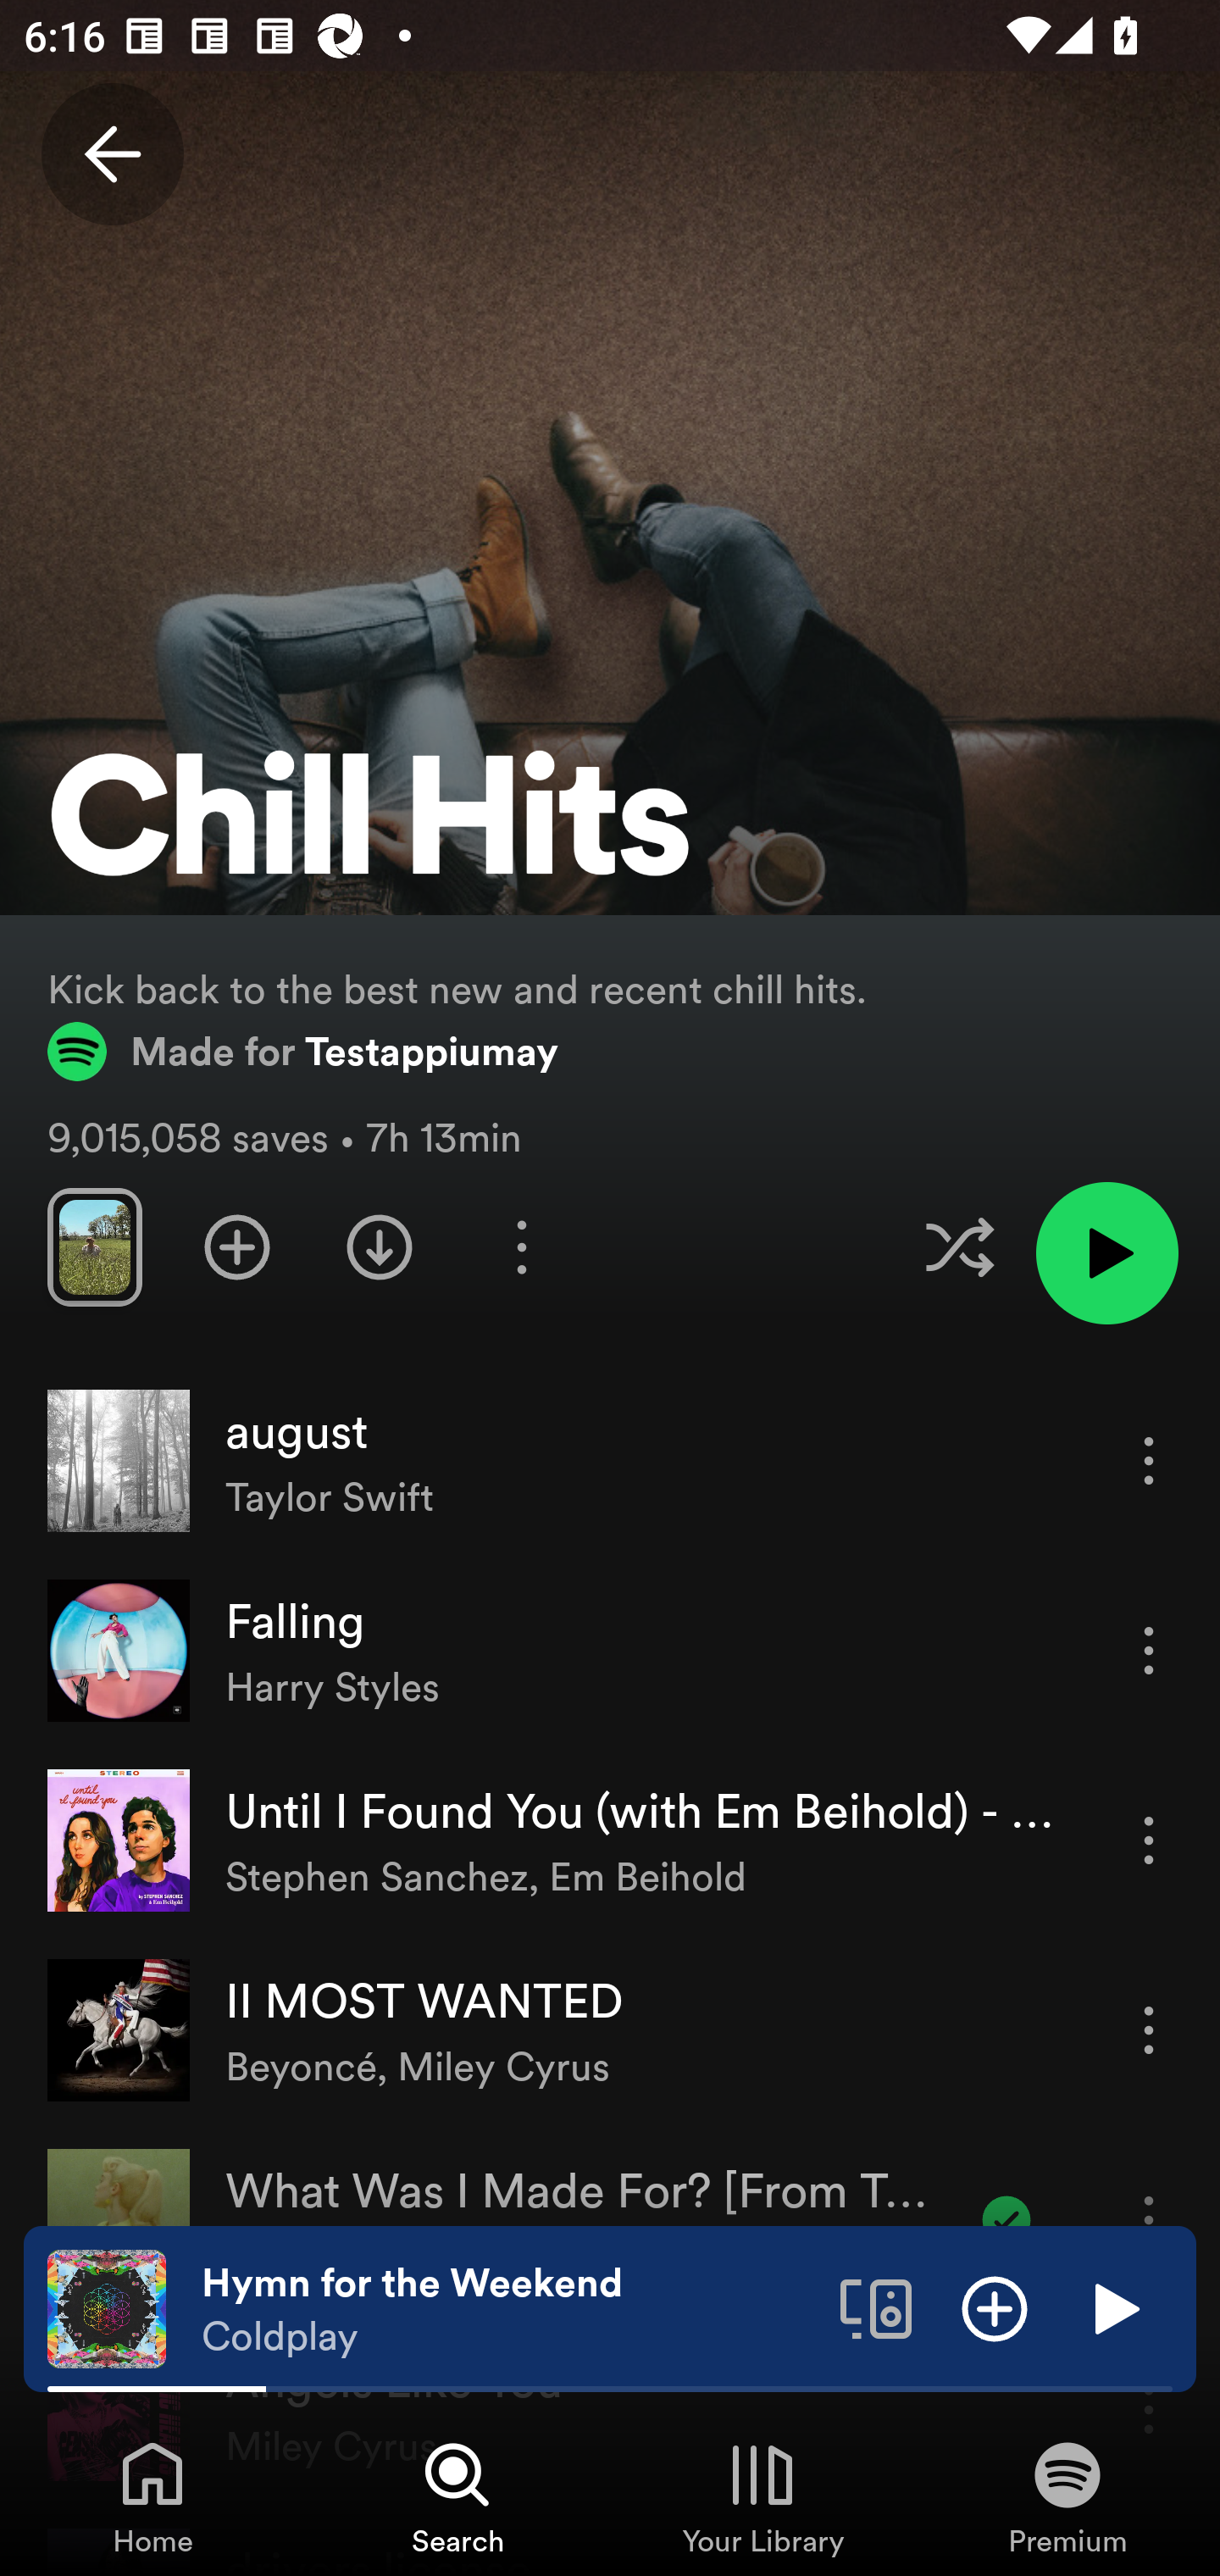  I want to click on Play playlist, so click(1106, 1252).